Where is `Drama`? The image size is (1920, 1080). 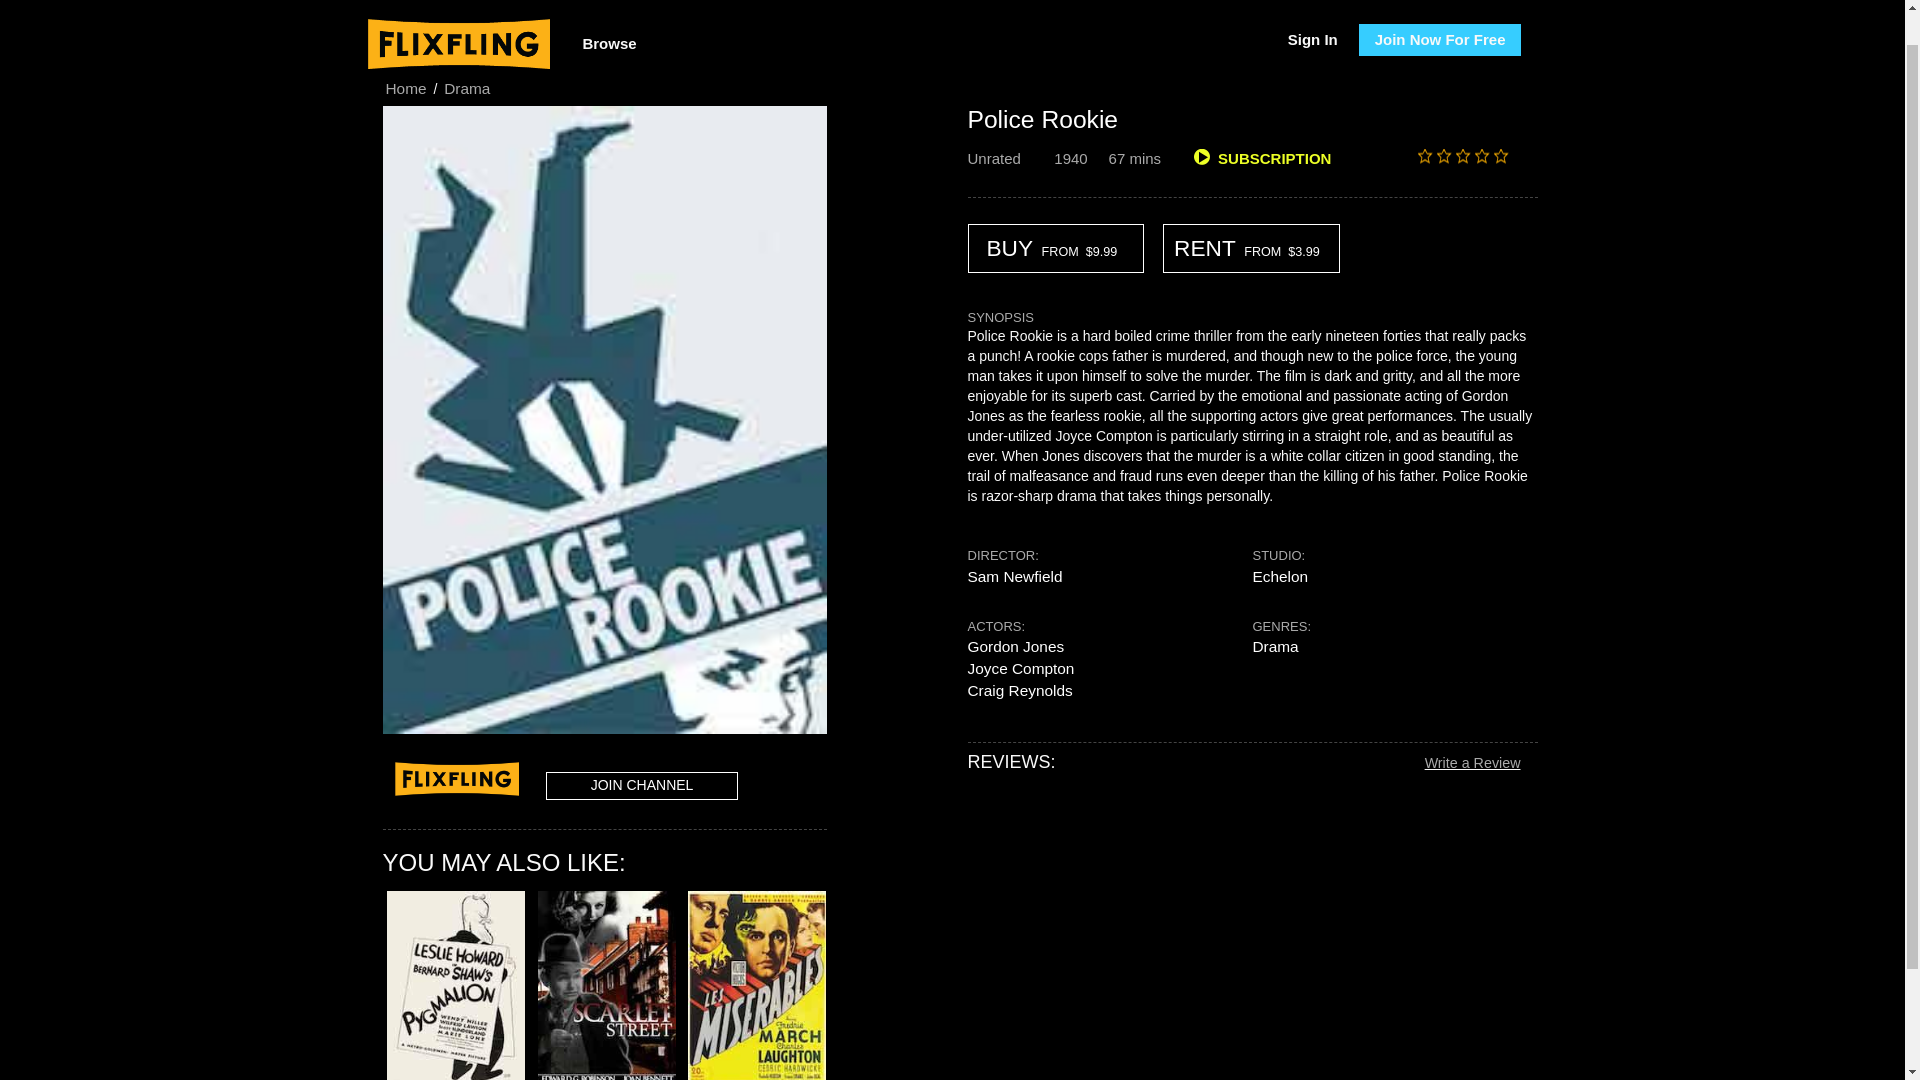 Drama is located at coordinates (1274, 646).